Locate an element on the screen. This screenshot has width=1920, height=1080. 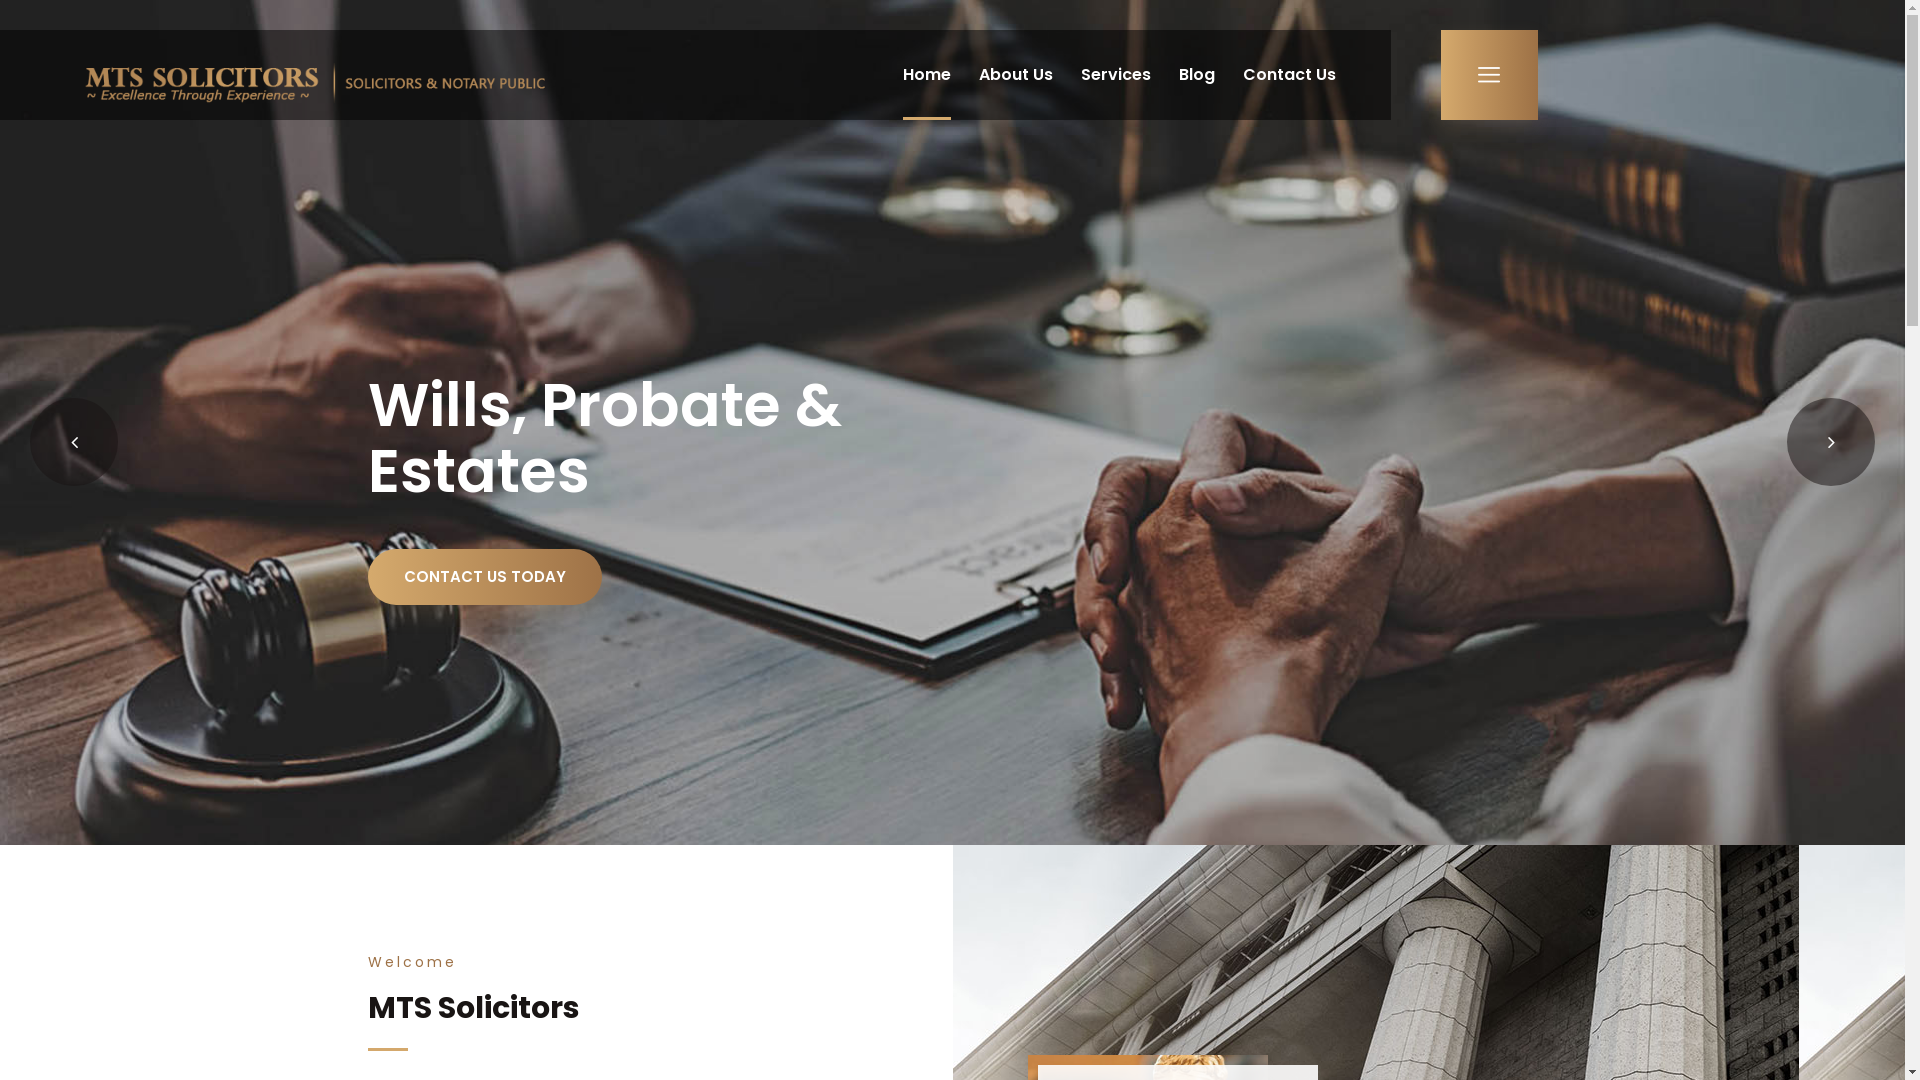
Blog is located at coordinates (1196, 75).